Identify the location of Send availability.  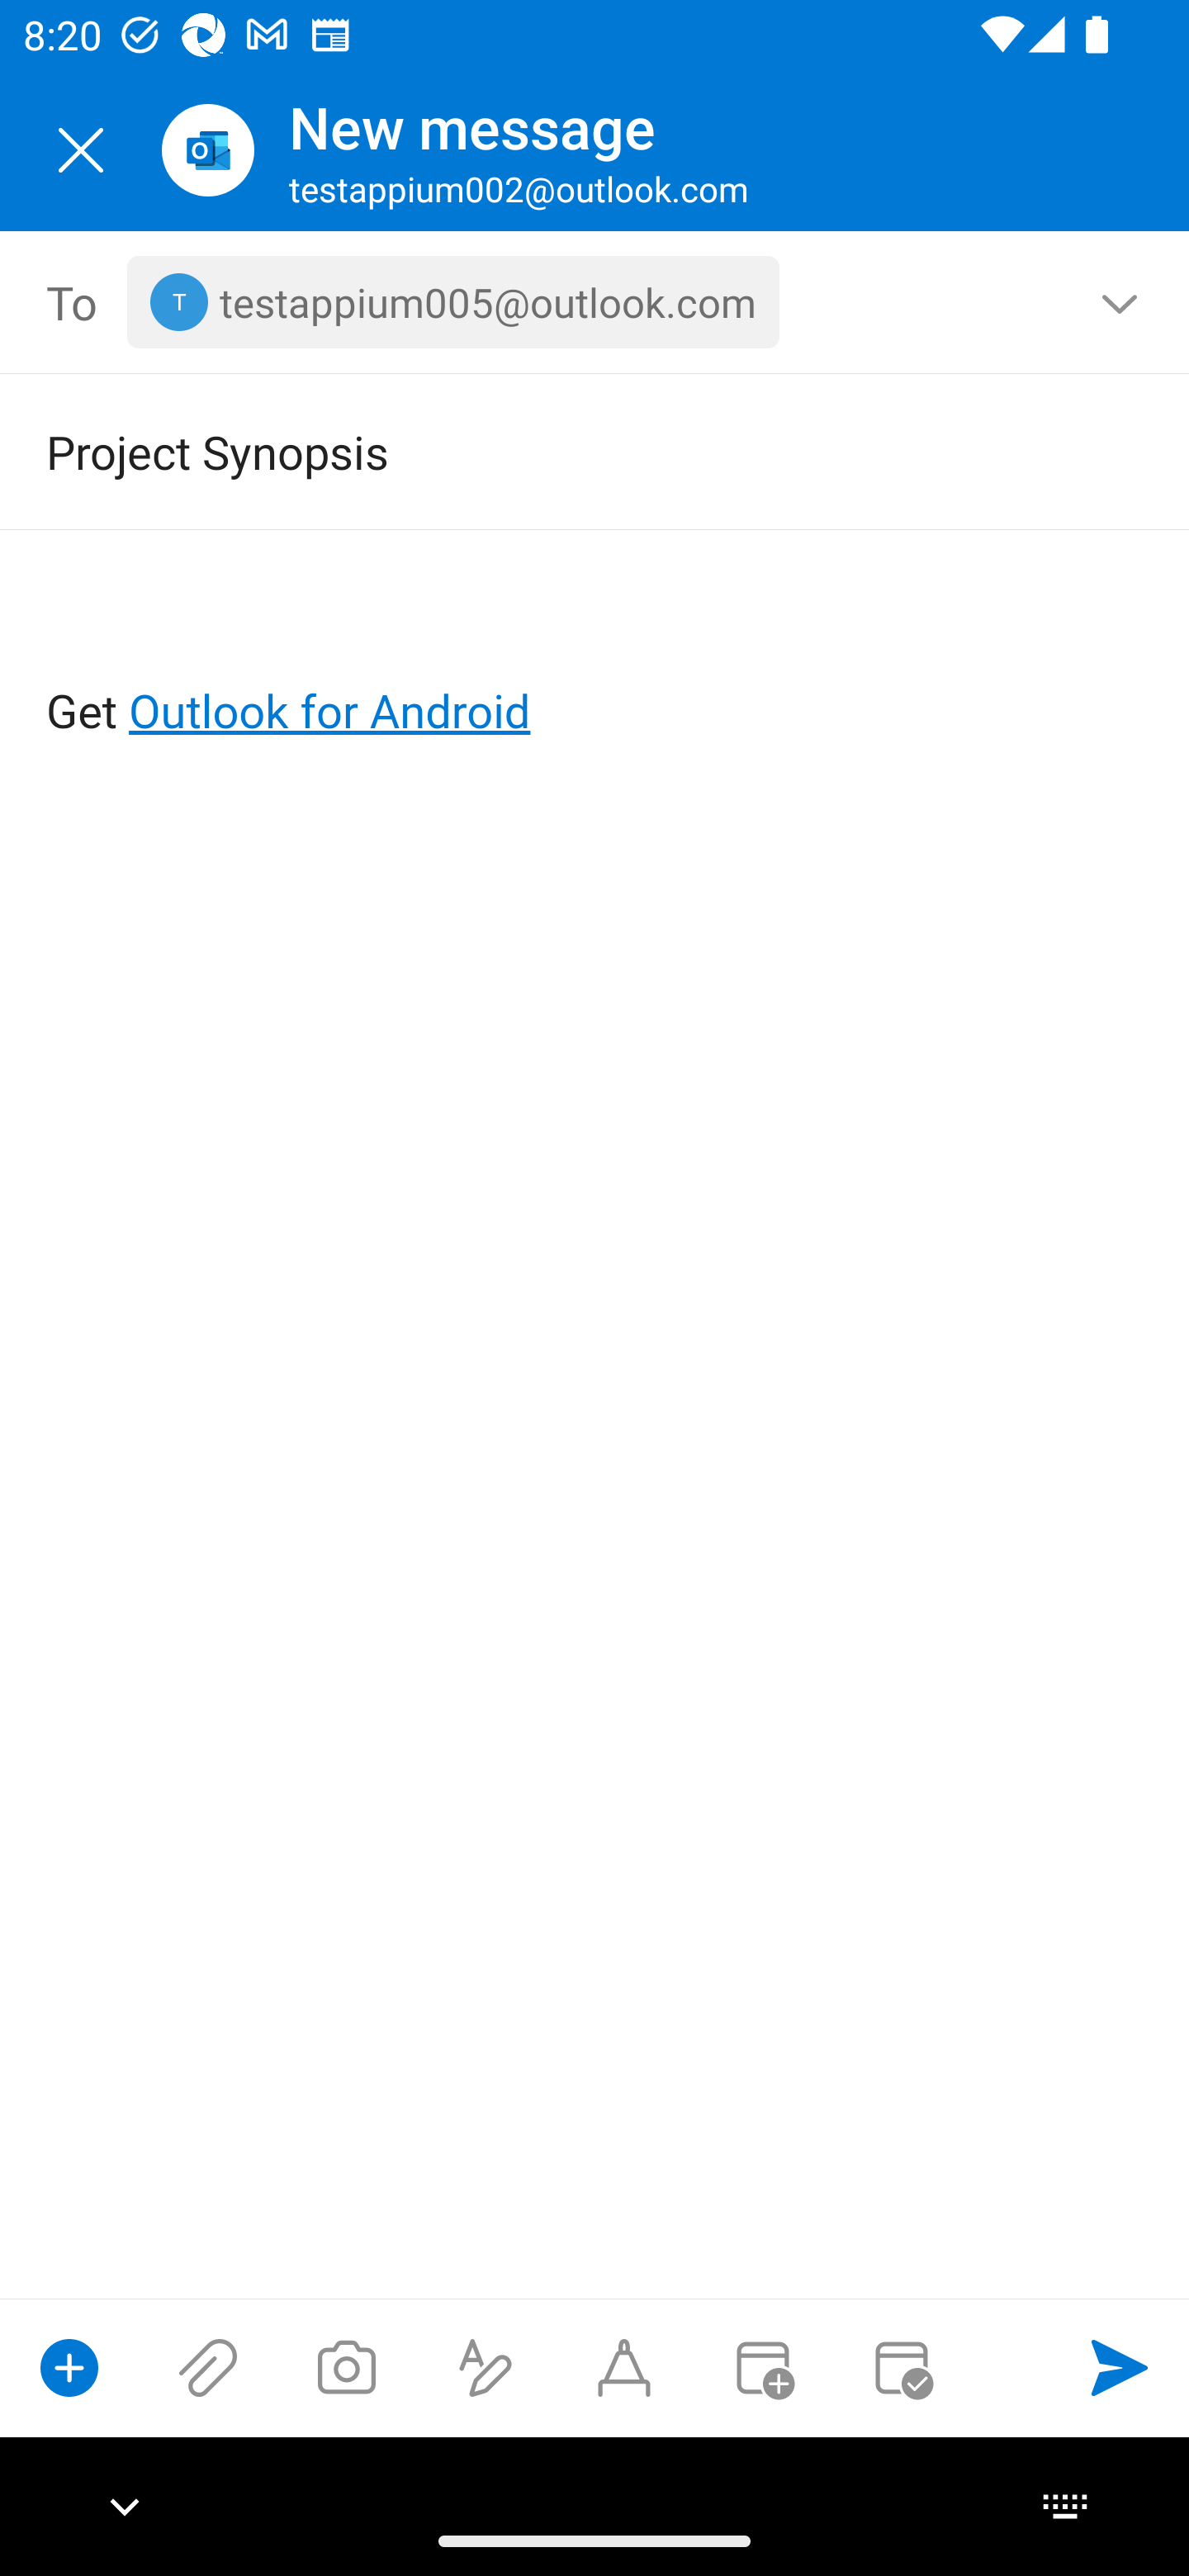
(902, 2367).